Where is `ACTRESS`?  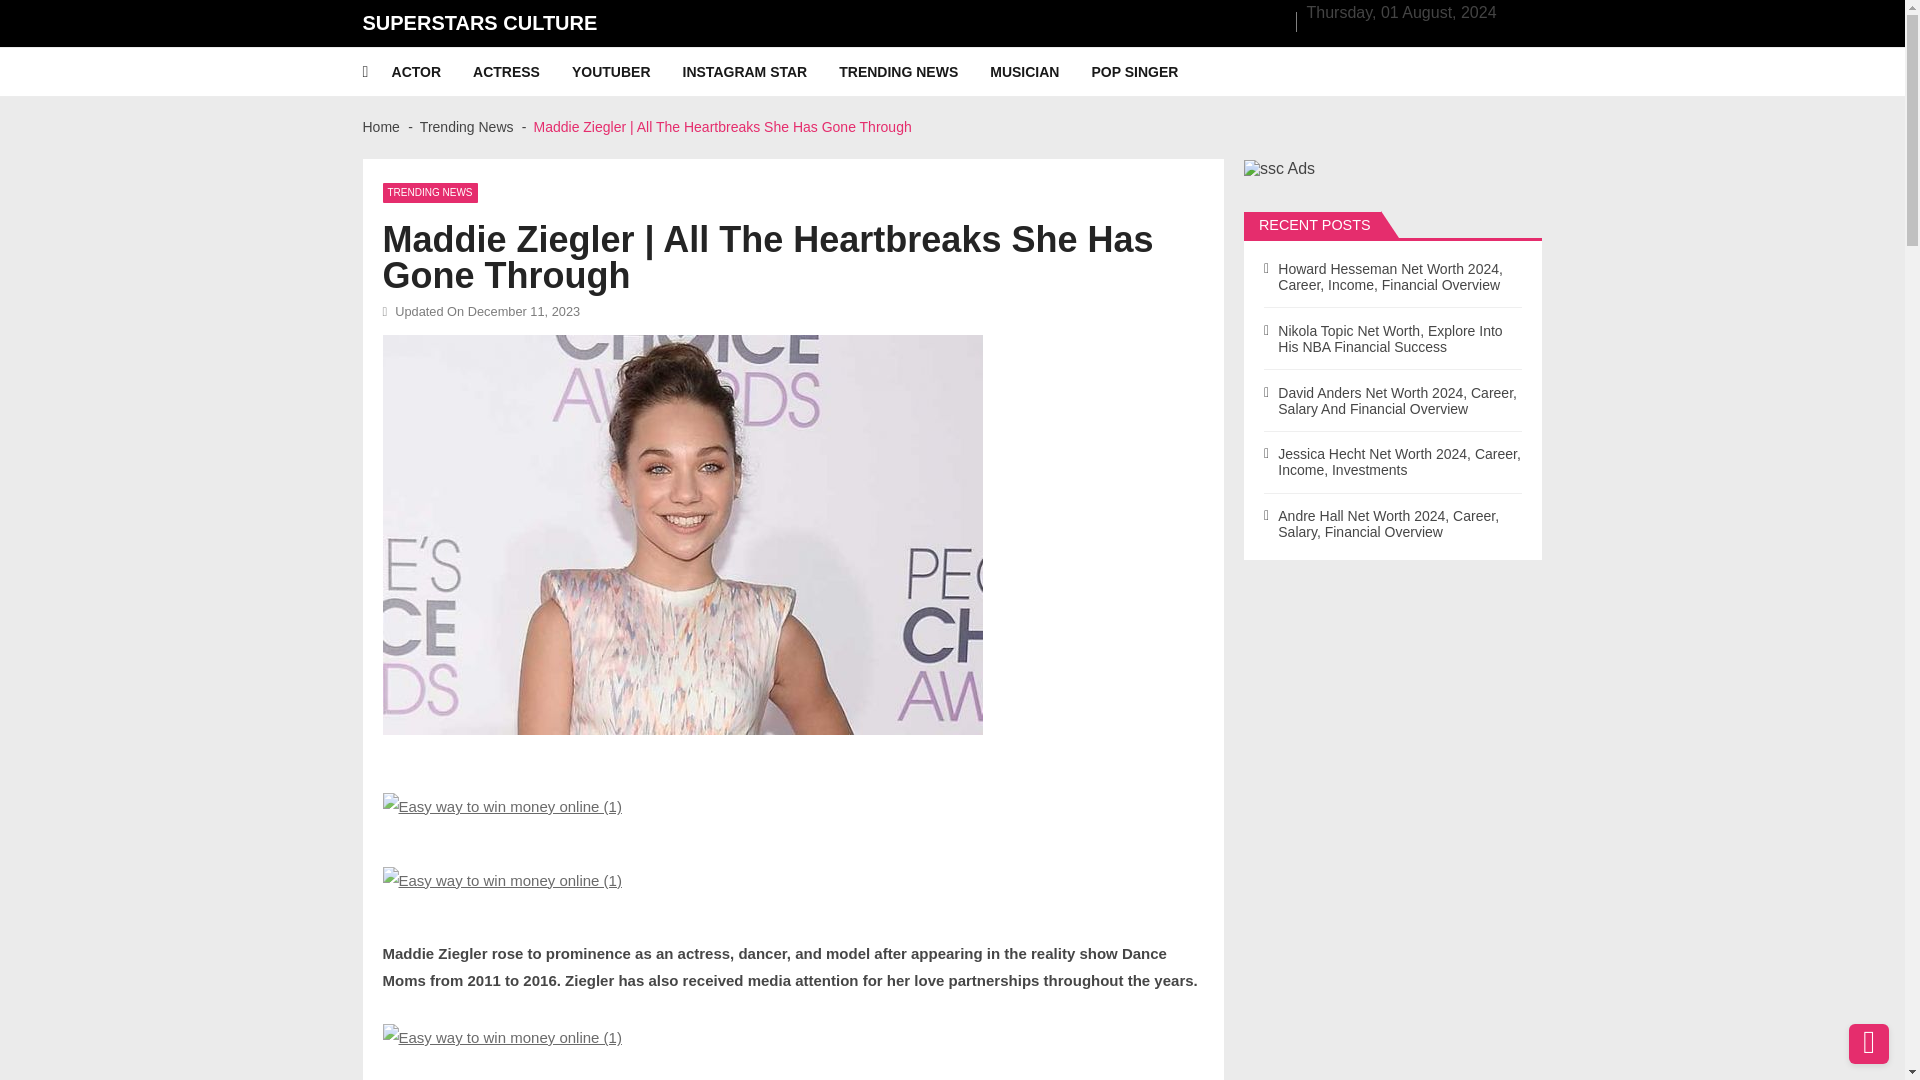 ACTRESS is located at coordinates (522, 72).